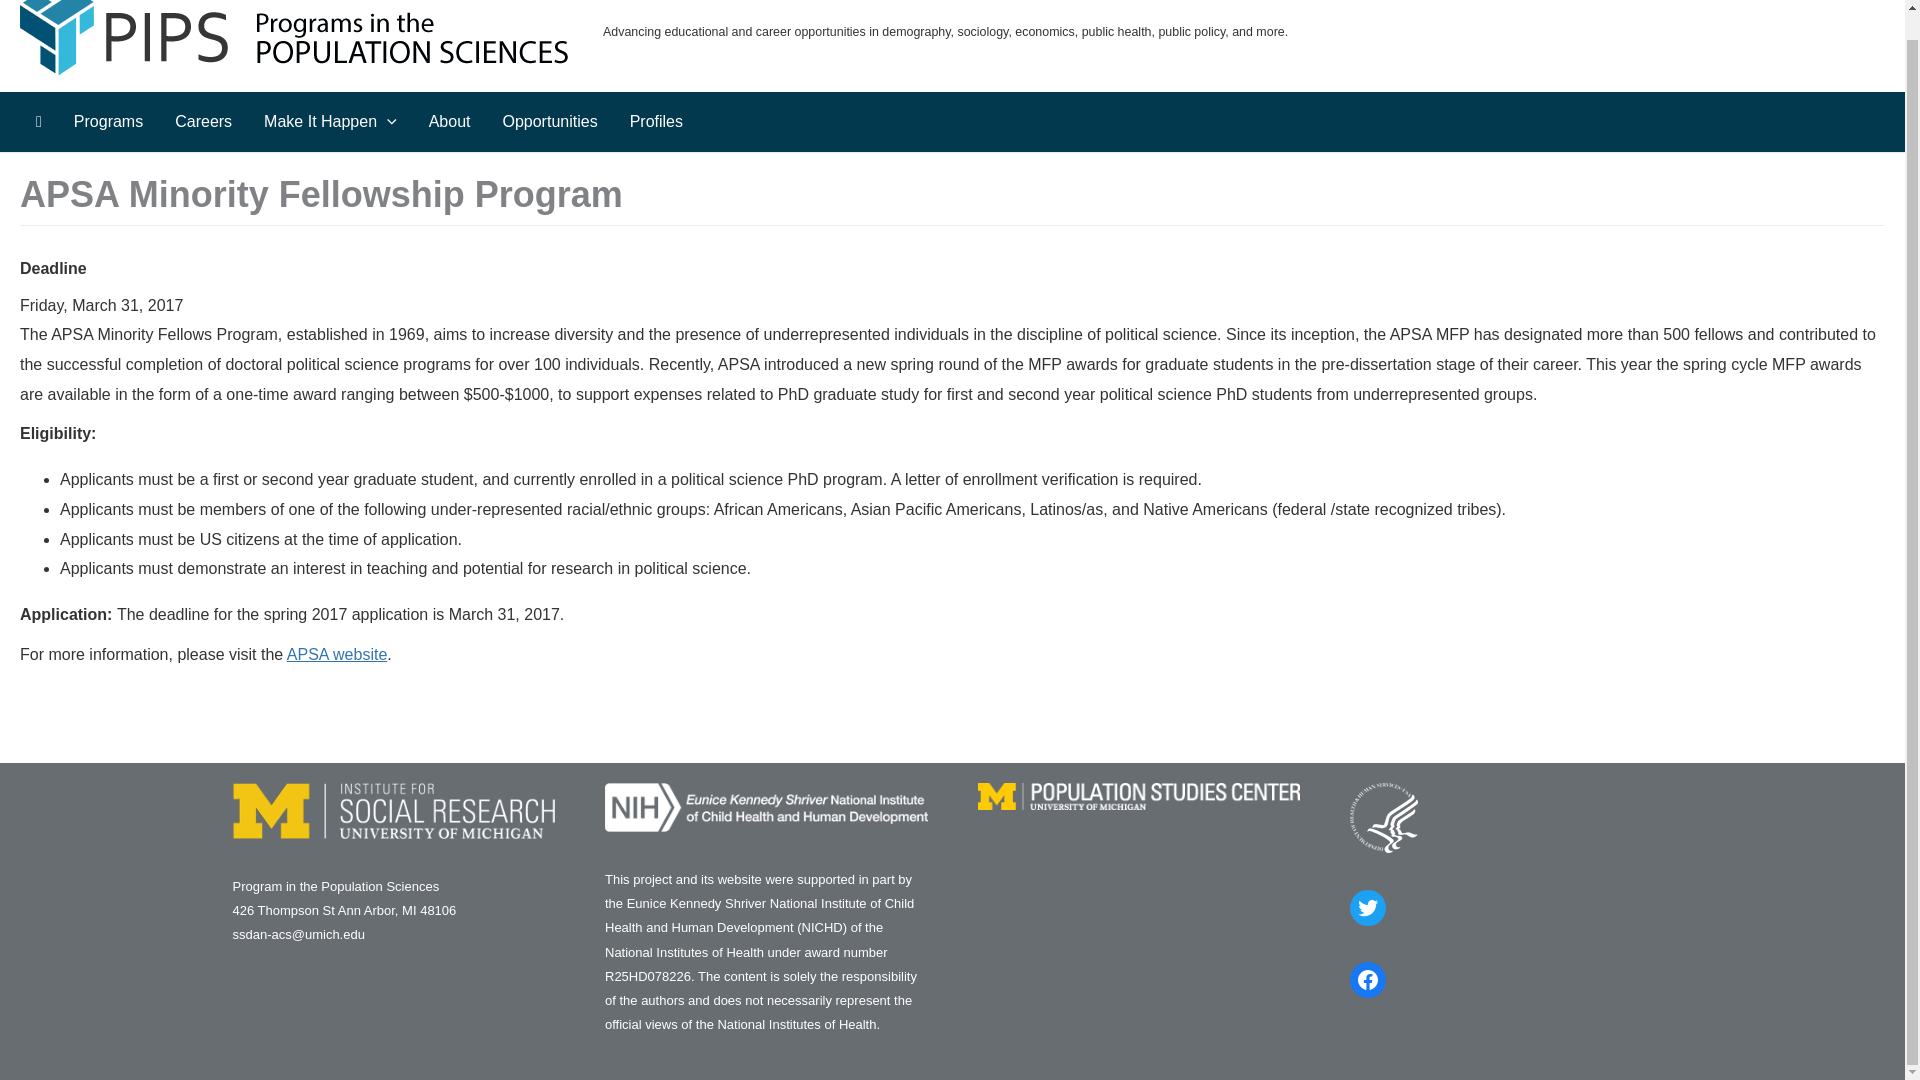 The height and width of the screenshot is (1080, 1920). I want to click on Opportunities, so click(548, 122).